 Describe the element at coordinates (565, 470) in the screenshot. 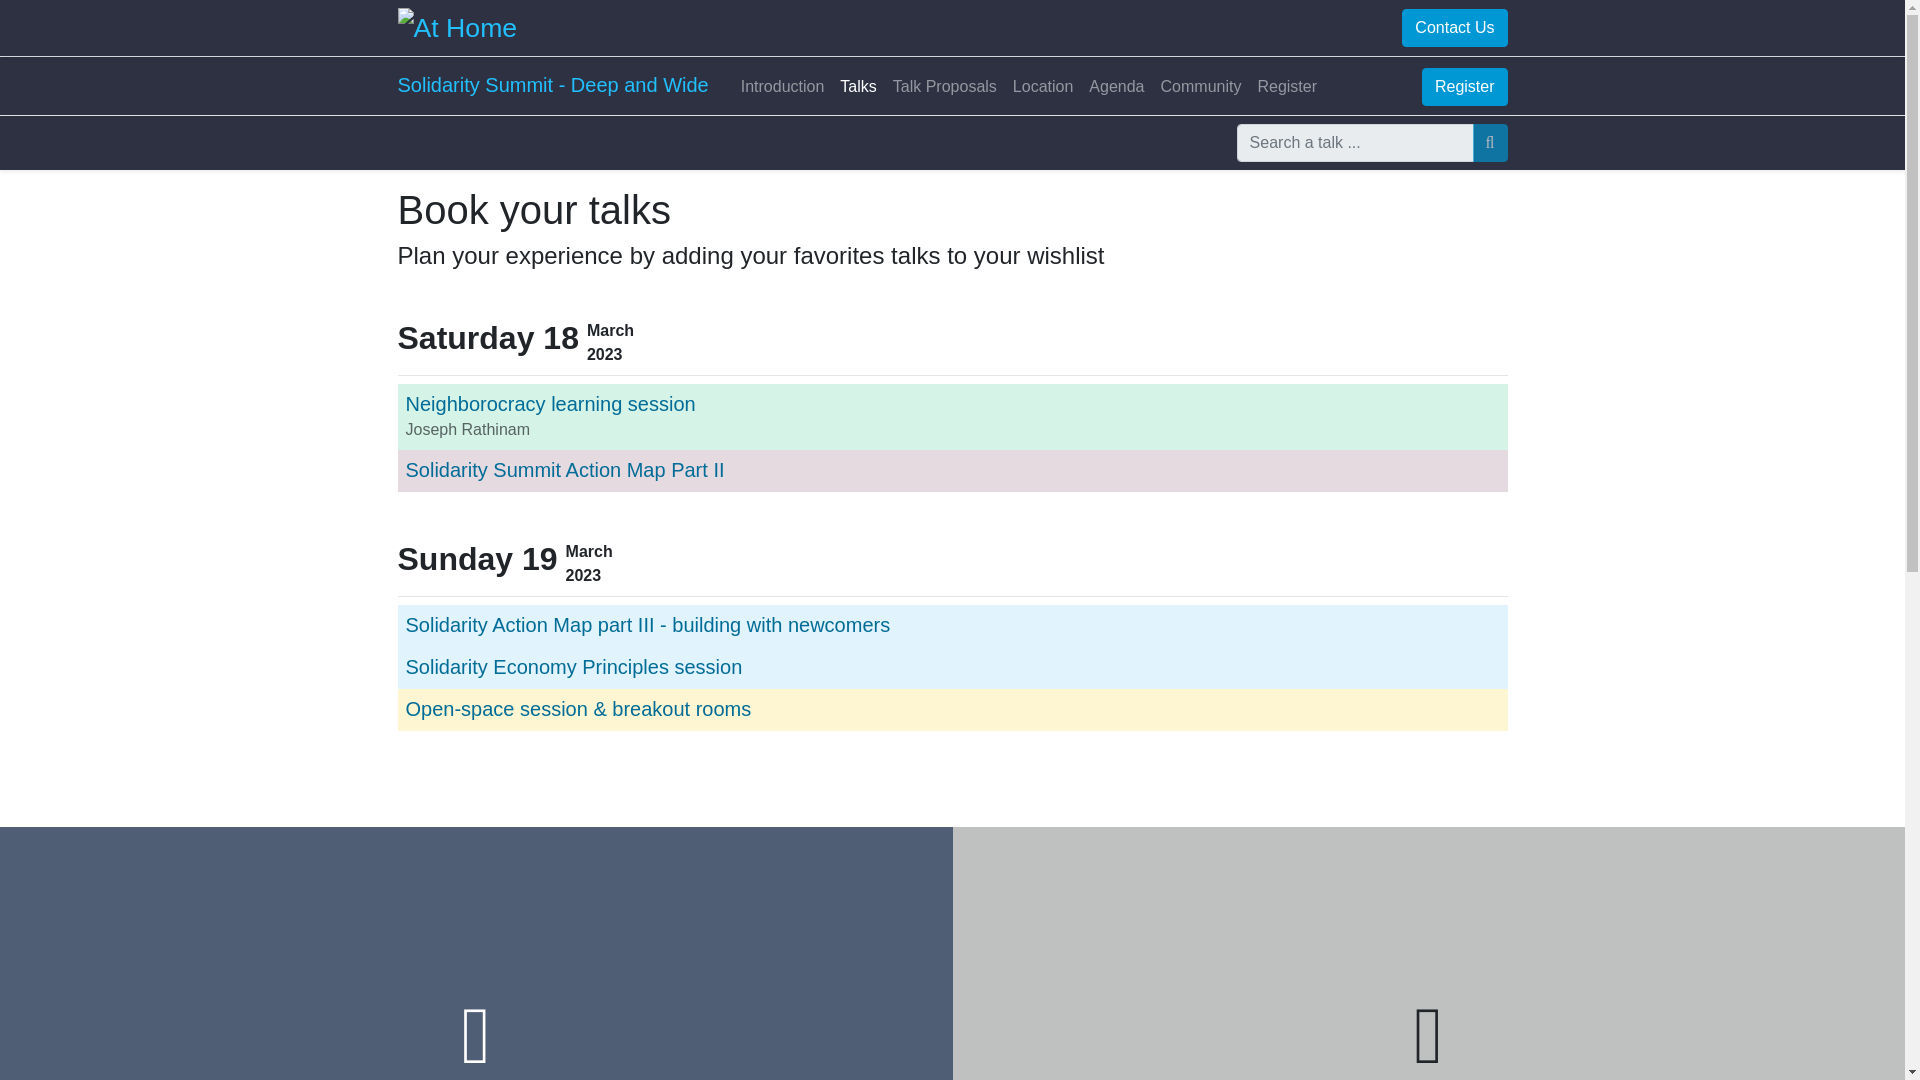

I see `Solidarity Summit Action Map Part II` at that location.